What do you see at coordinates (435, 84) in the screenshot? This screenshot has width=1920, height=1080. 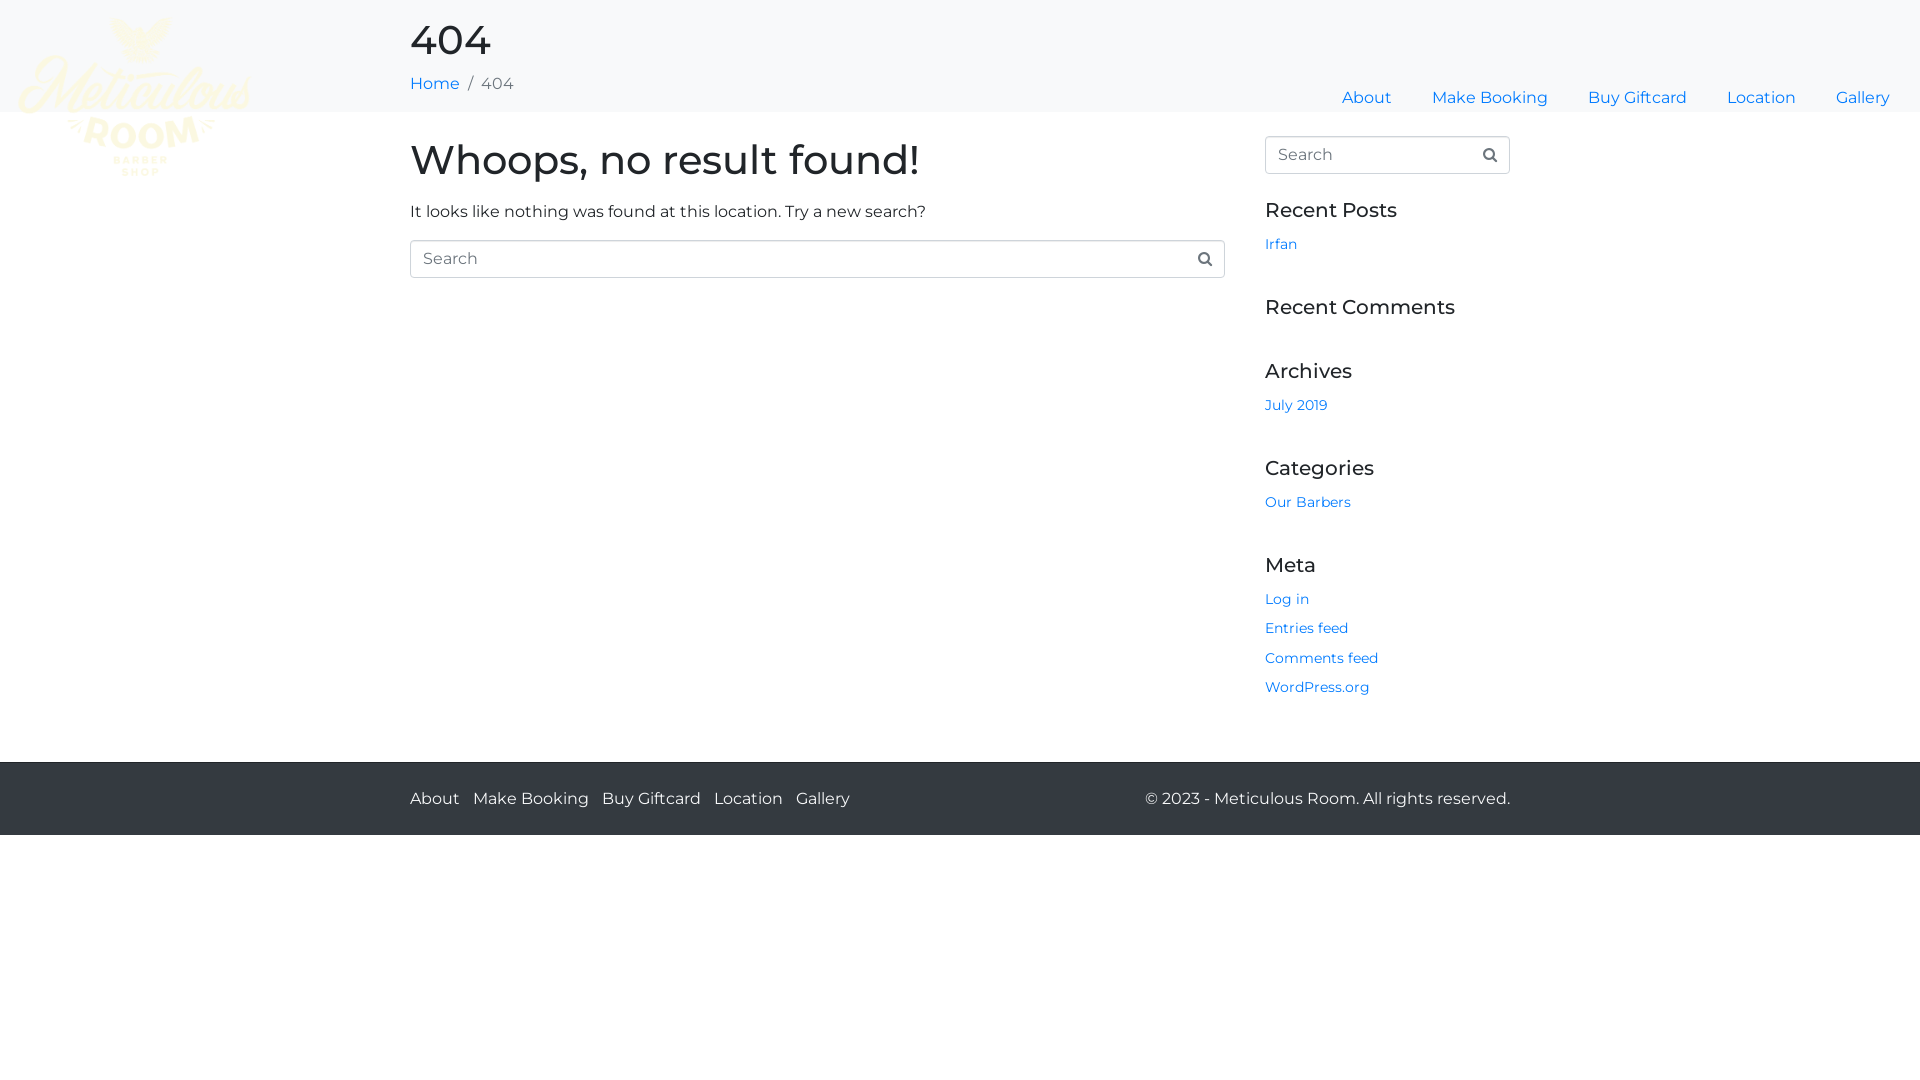 I see `Home` at bounding box center [435, 84].